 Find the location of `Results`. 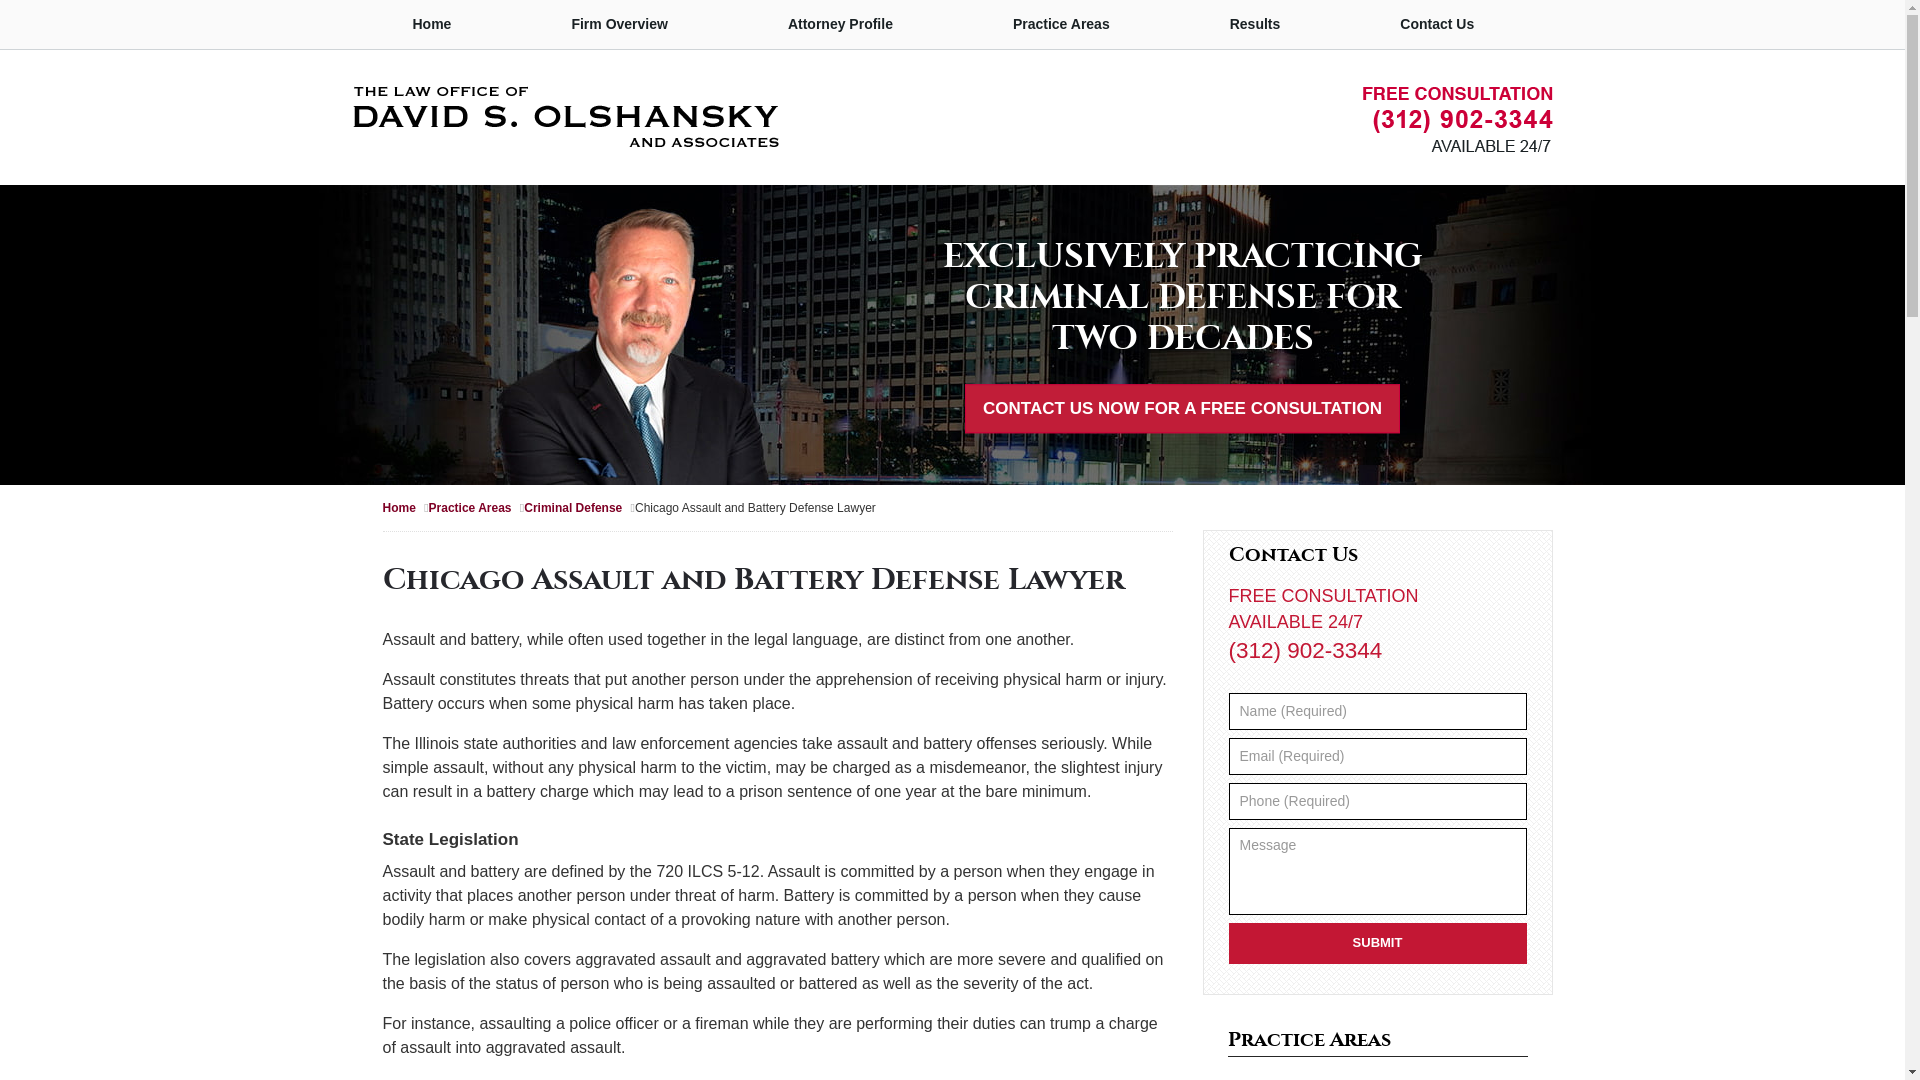

Results is located at coordinates (1256, 24).